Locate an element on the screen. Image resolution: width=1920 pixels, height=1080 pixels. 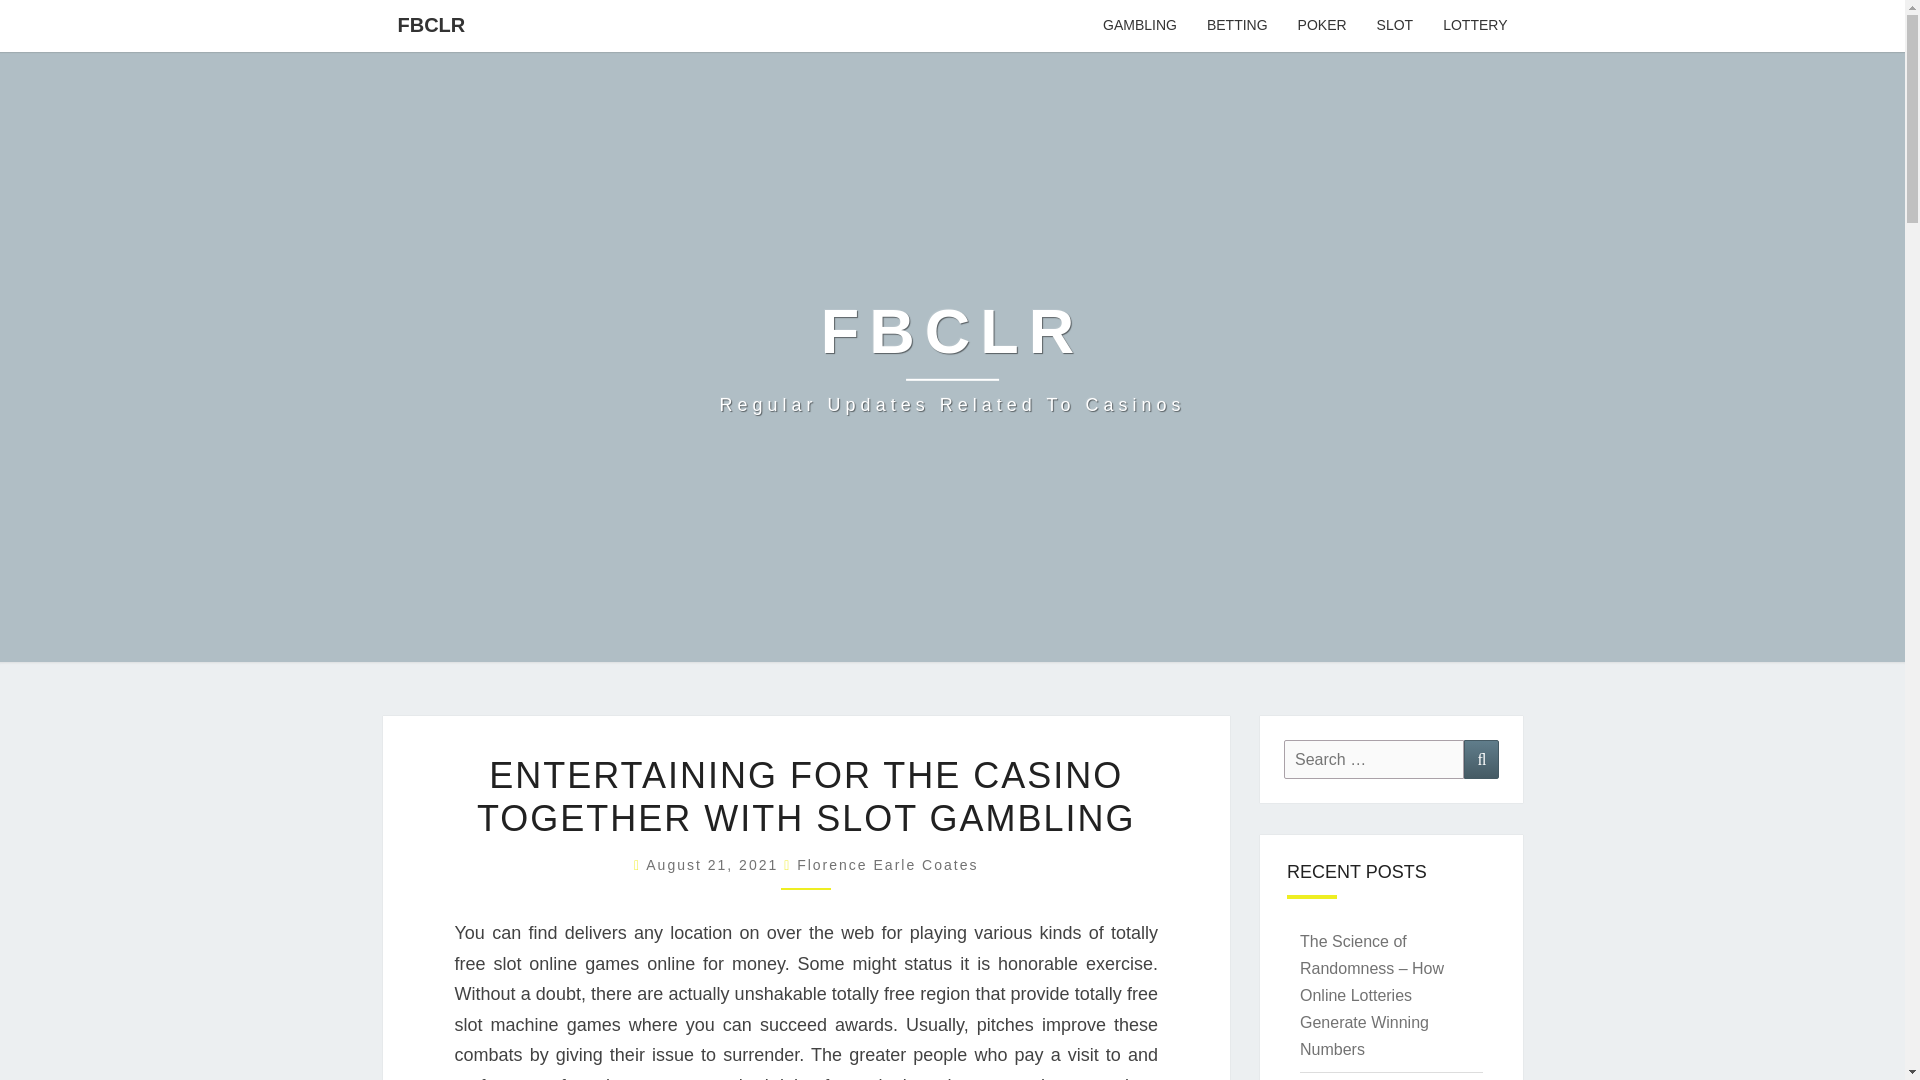
SLOT is located at coordinates (1394, 26).